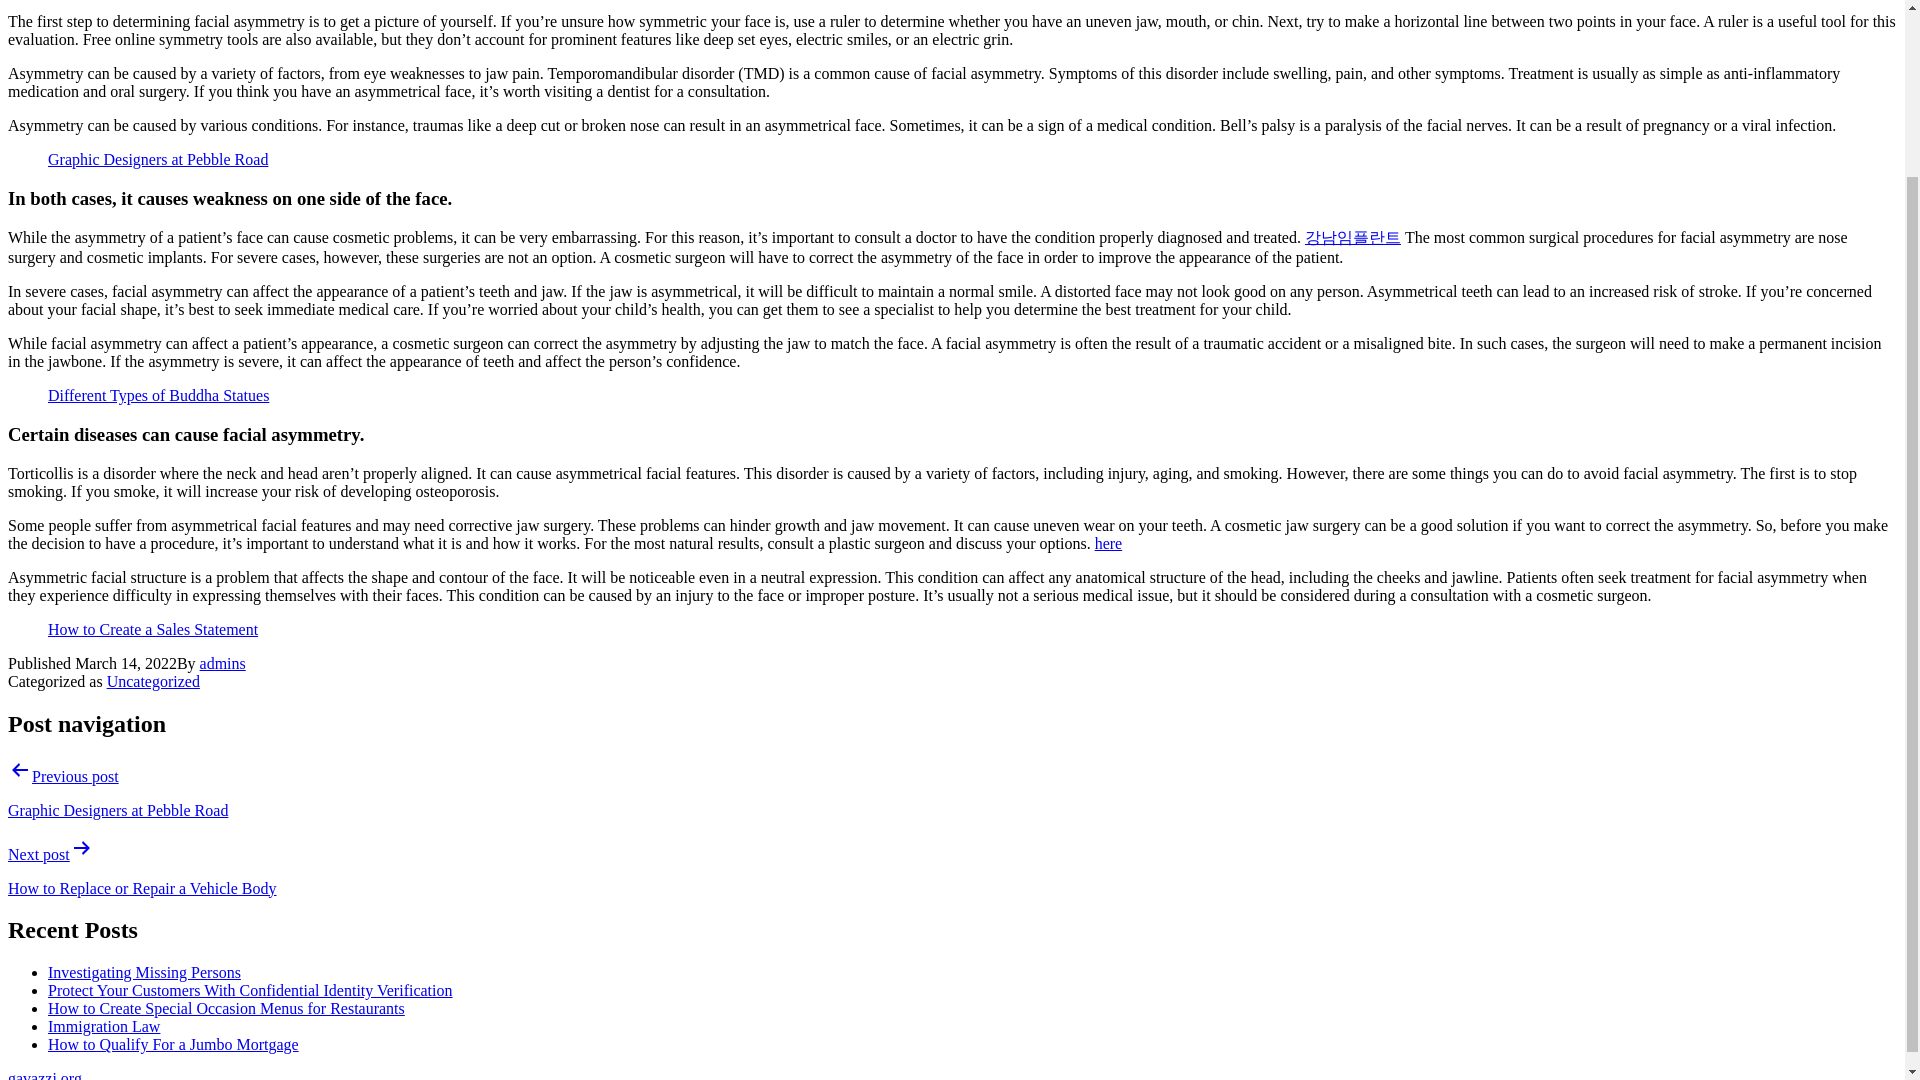 This screenshot has width=1920, height=1080. What do you see at coordinates (144, 972) in the screenshot?
I see `Investigating Missing Persons` at bounding box center [144, 972].